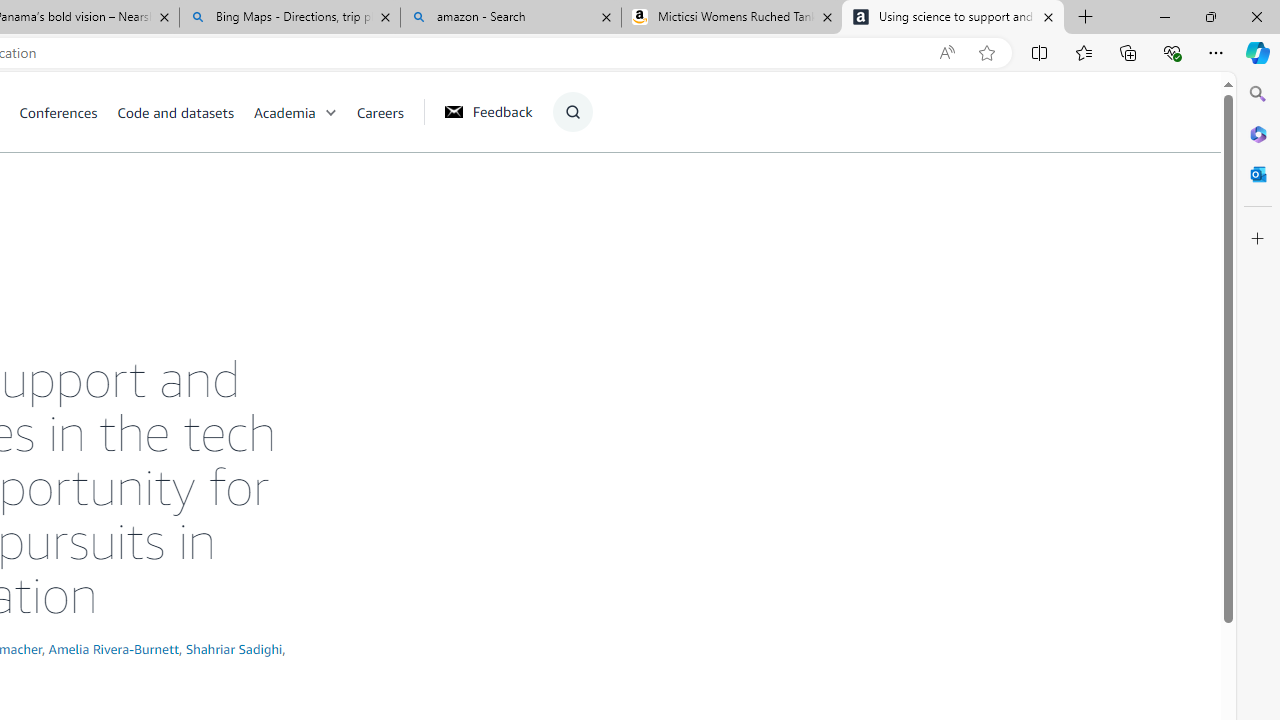  I want to click on Open Sub Navigation, so click(330, 112).